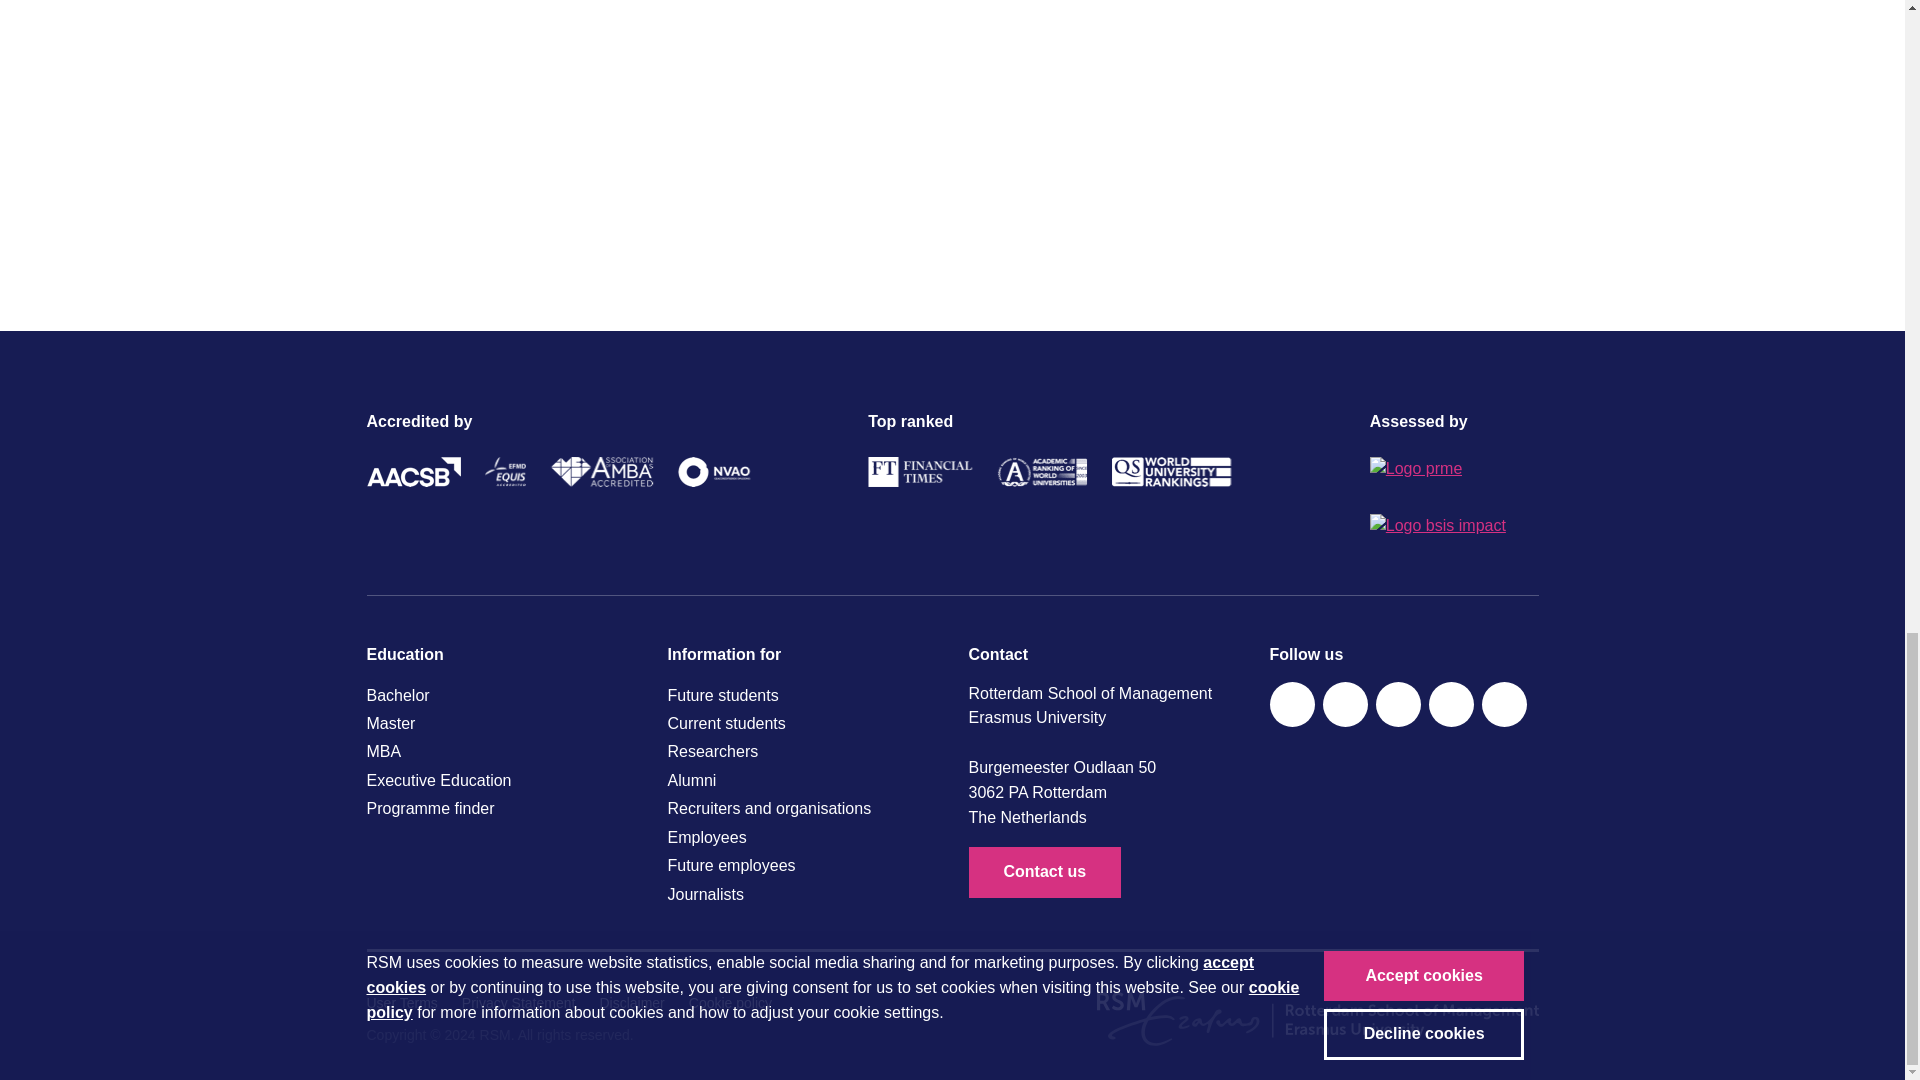 The height and width of the screenshot is (1080, 1920). What do you see at coordinates (500, 780) in the screenshot?
I see `Executive Education` at bounding box center [500, 780].